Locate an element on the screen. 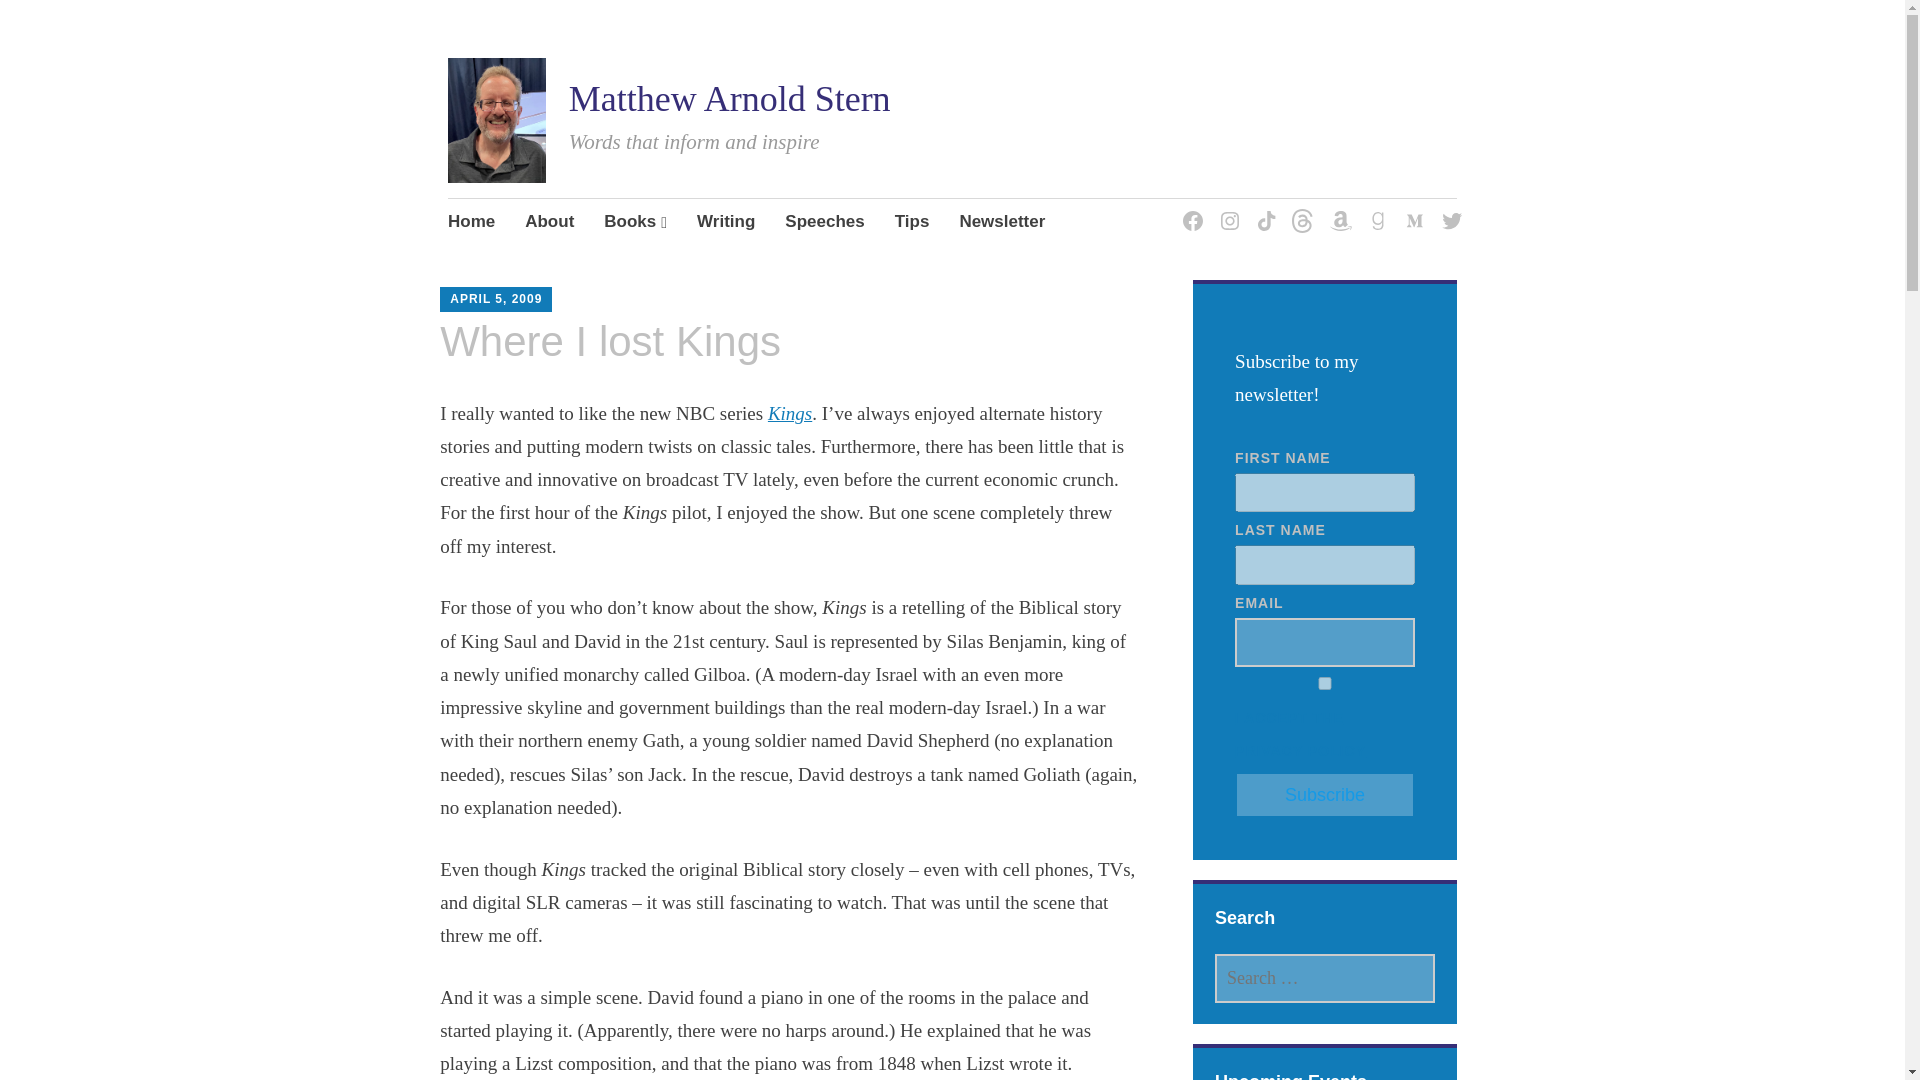 The height and width of the screenshot is (1080, 1920). Matthew Arnold Stern is located at coordinates (729, 98).